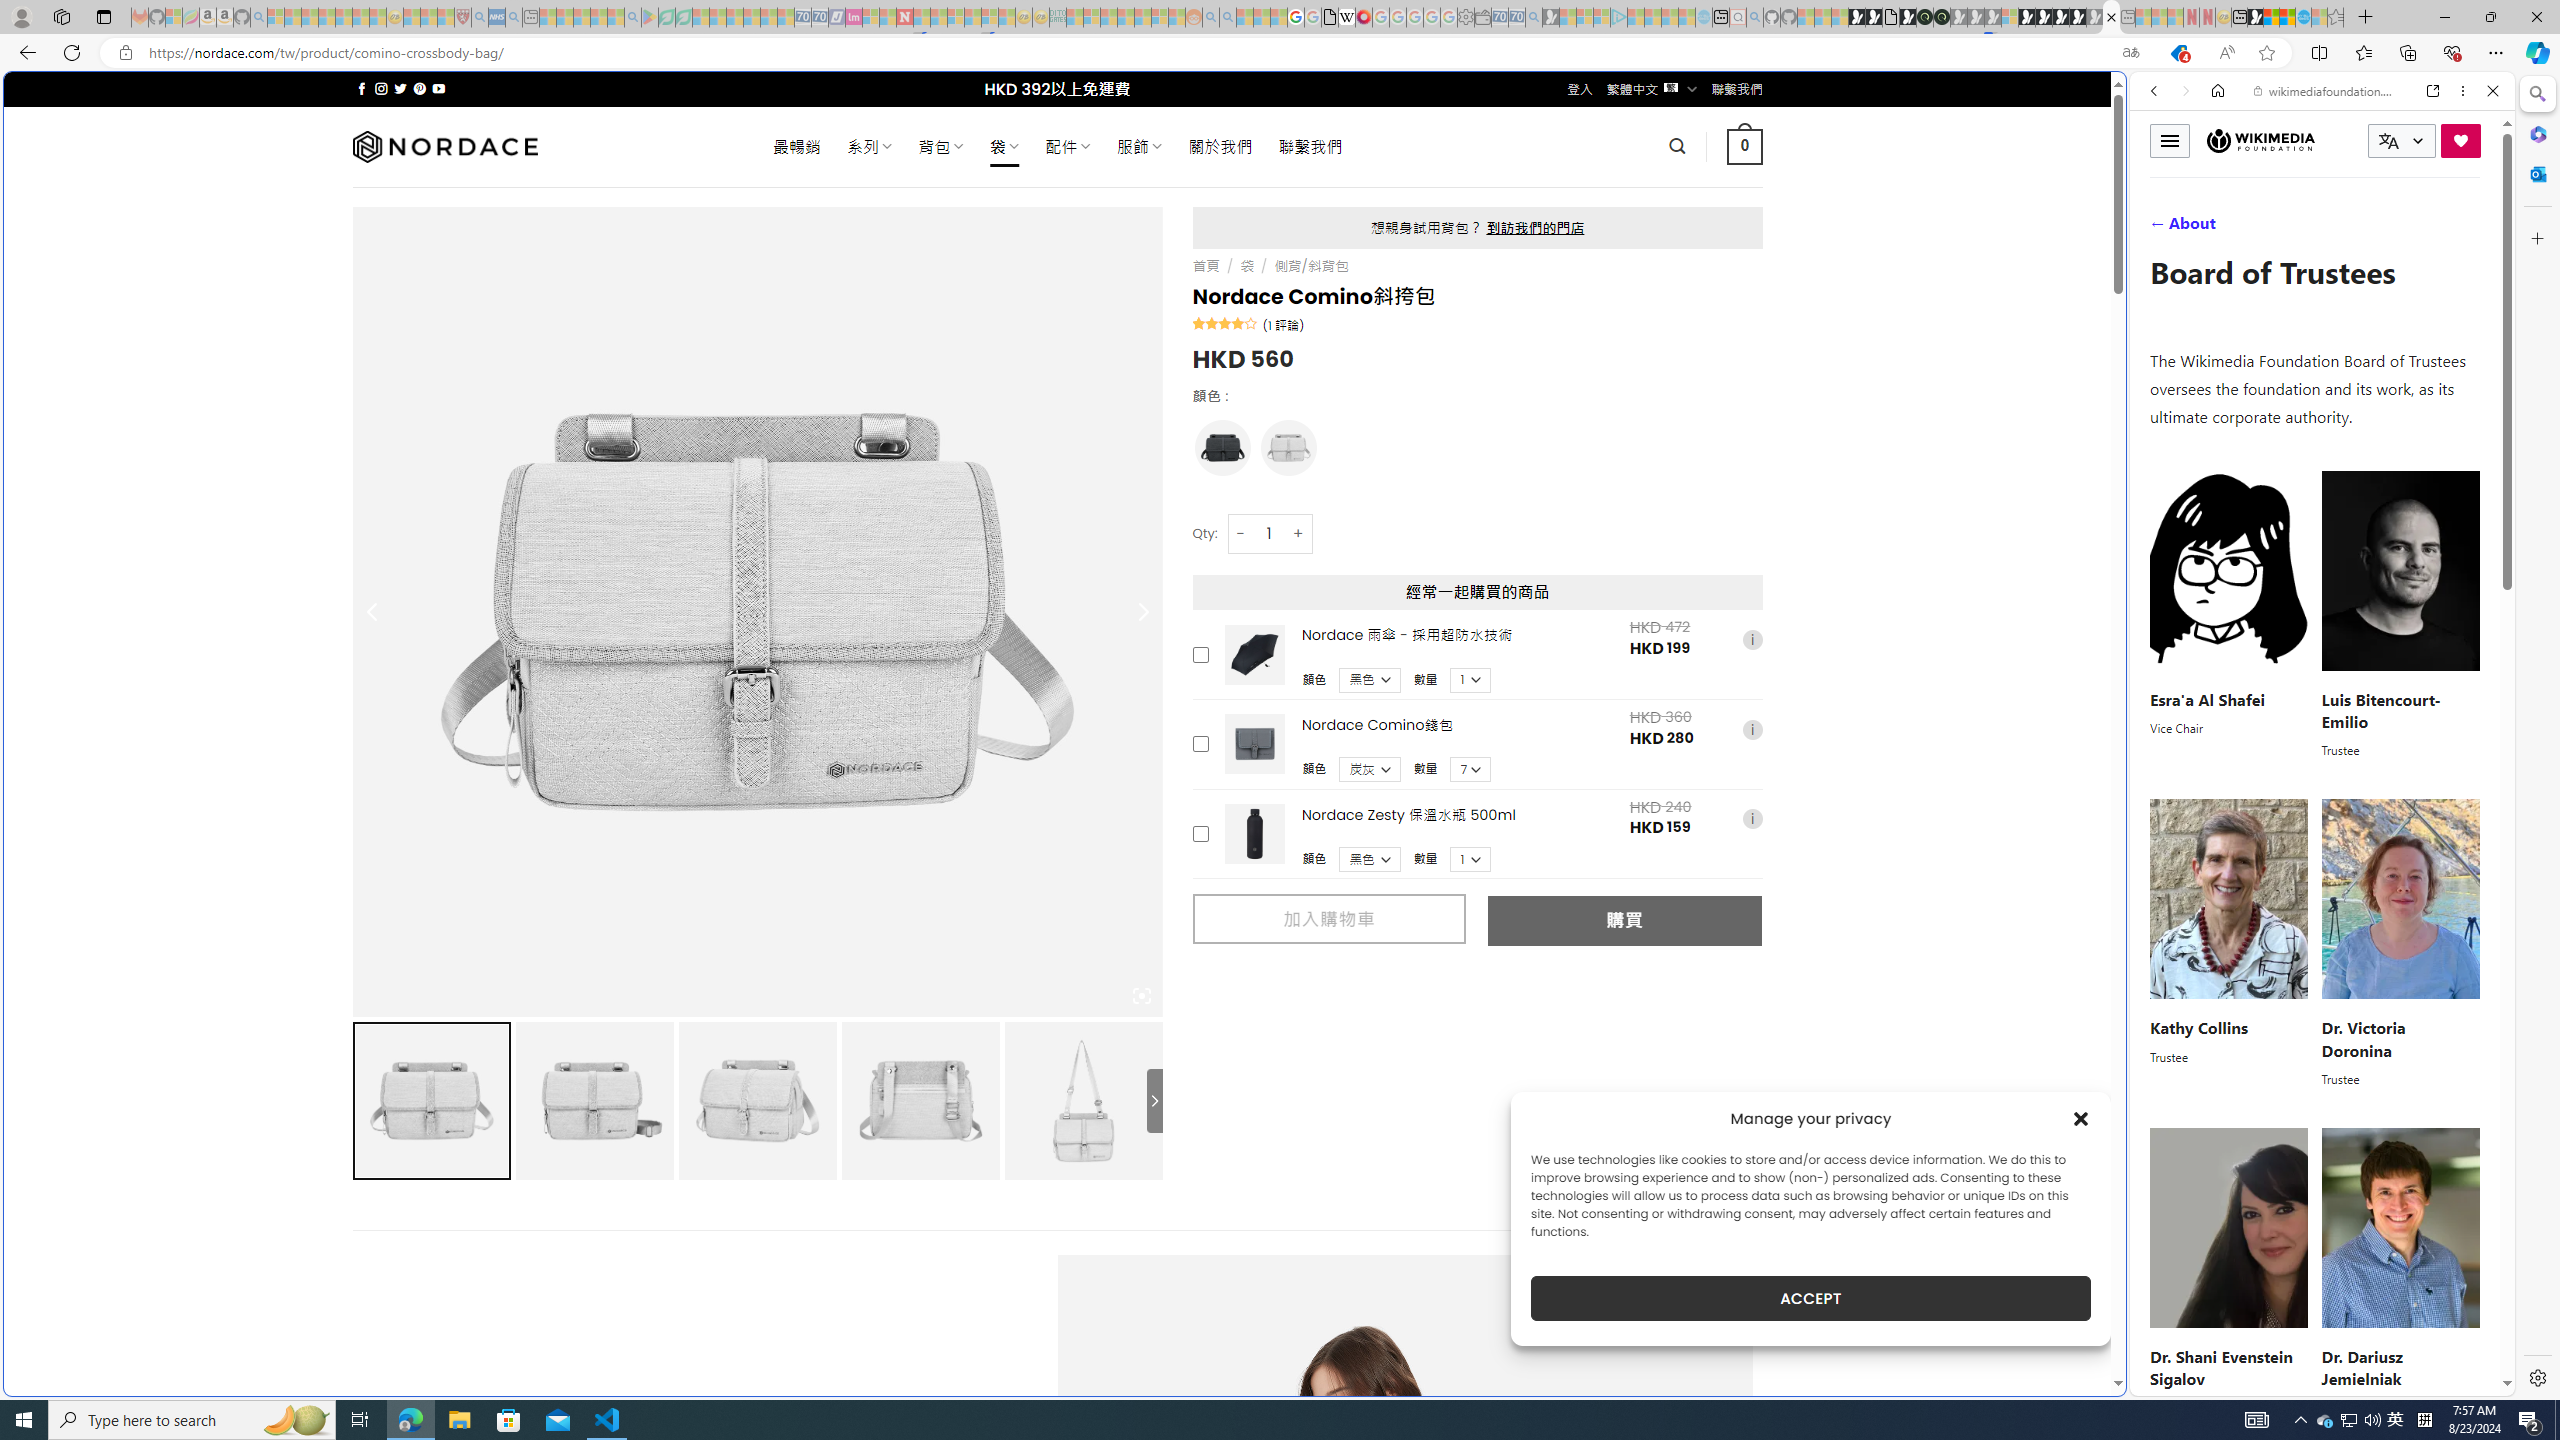  I want to click on Kathy Collins, so click(2198, 1028).